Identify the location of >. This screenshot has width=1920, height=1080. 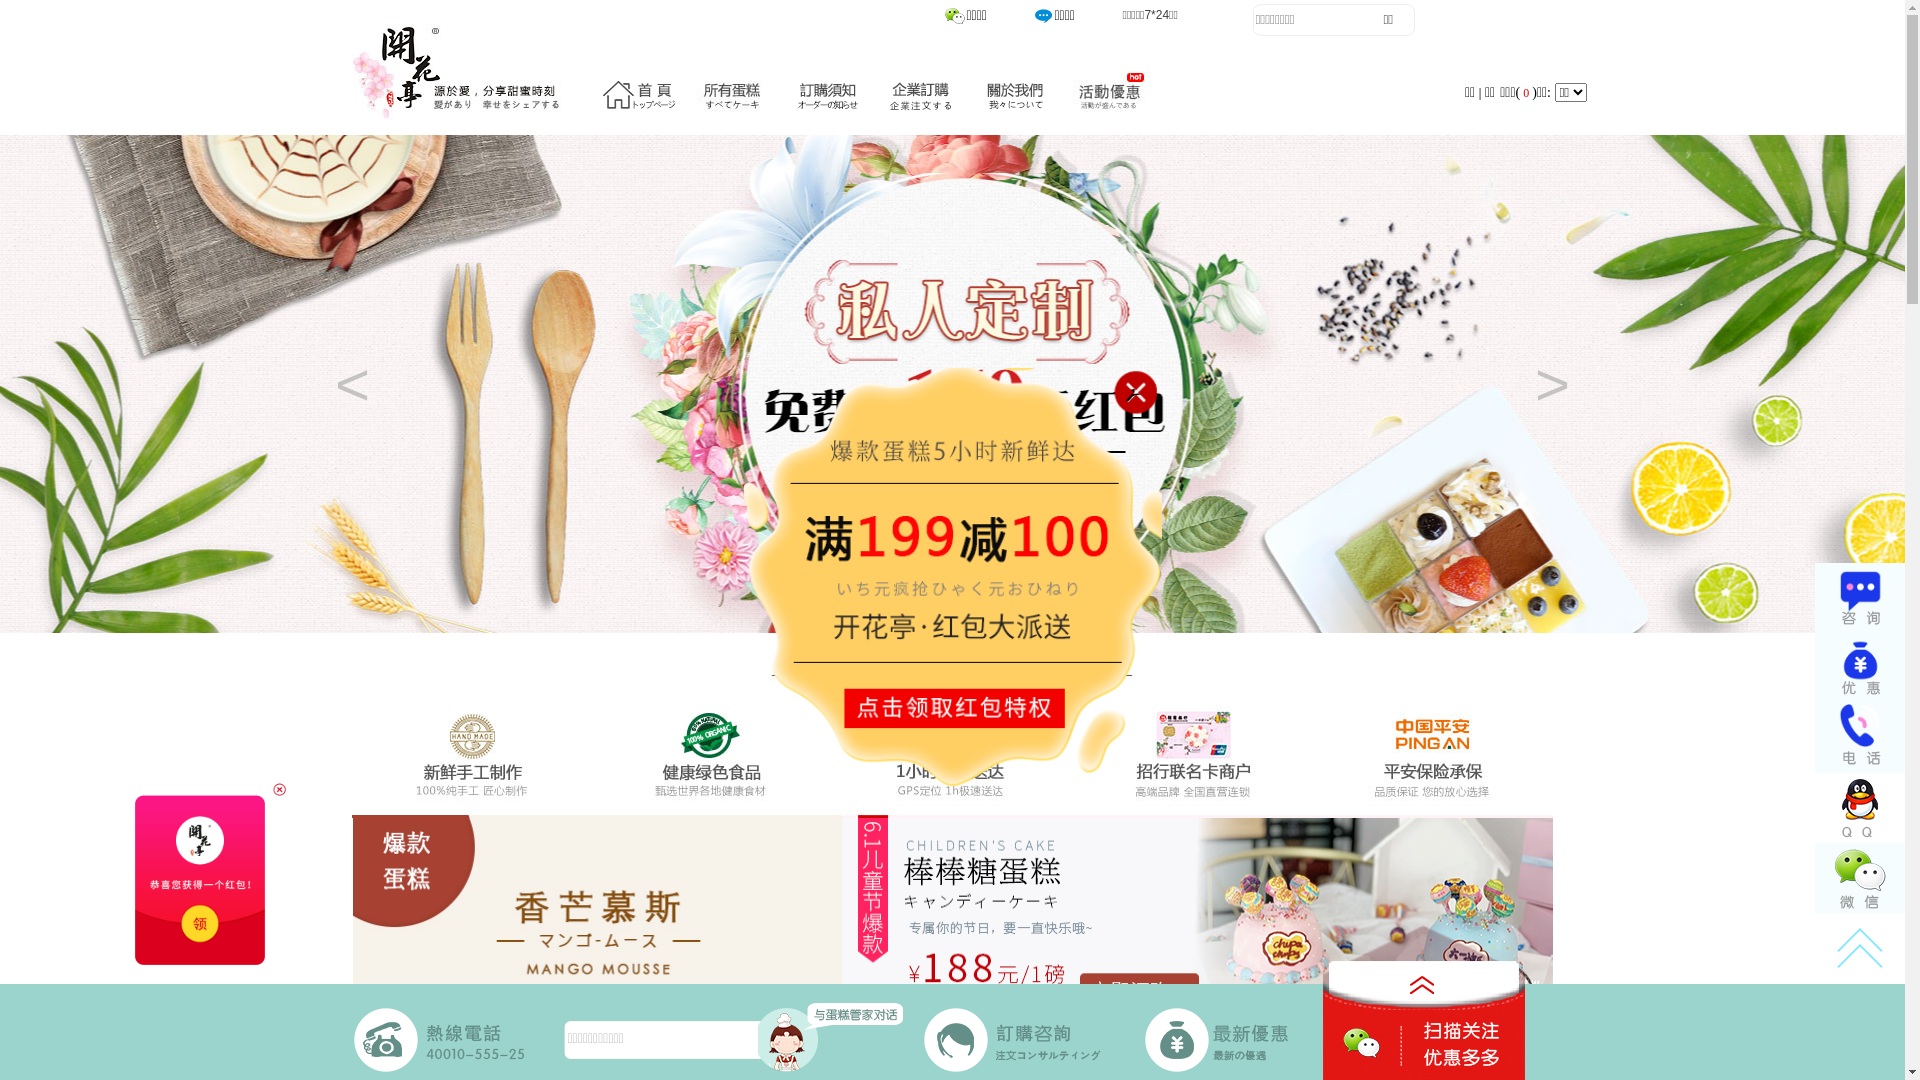
(1552, 385).